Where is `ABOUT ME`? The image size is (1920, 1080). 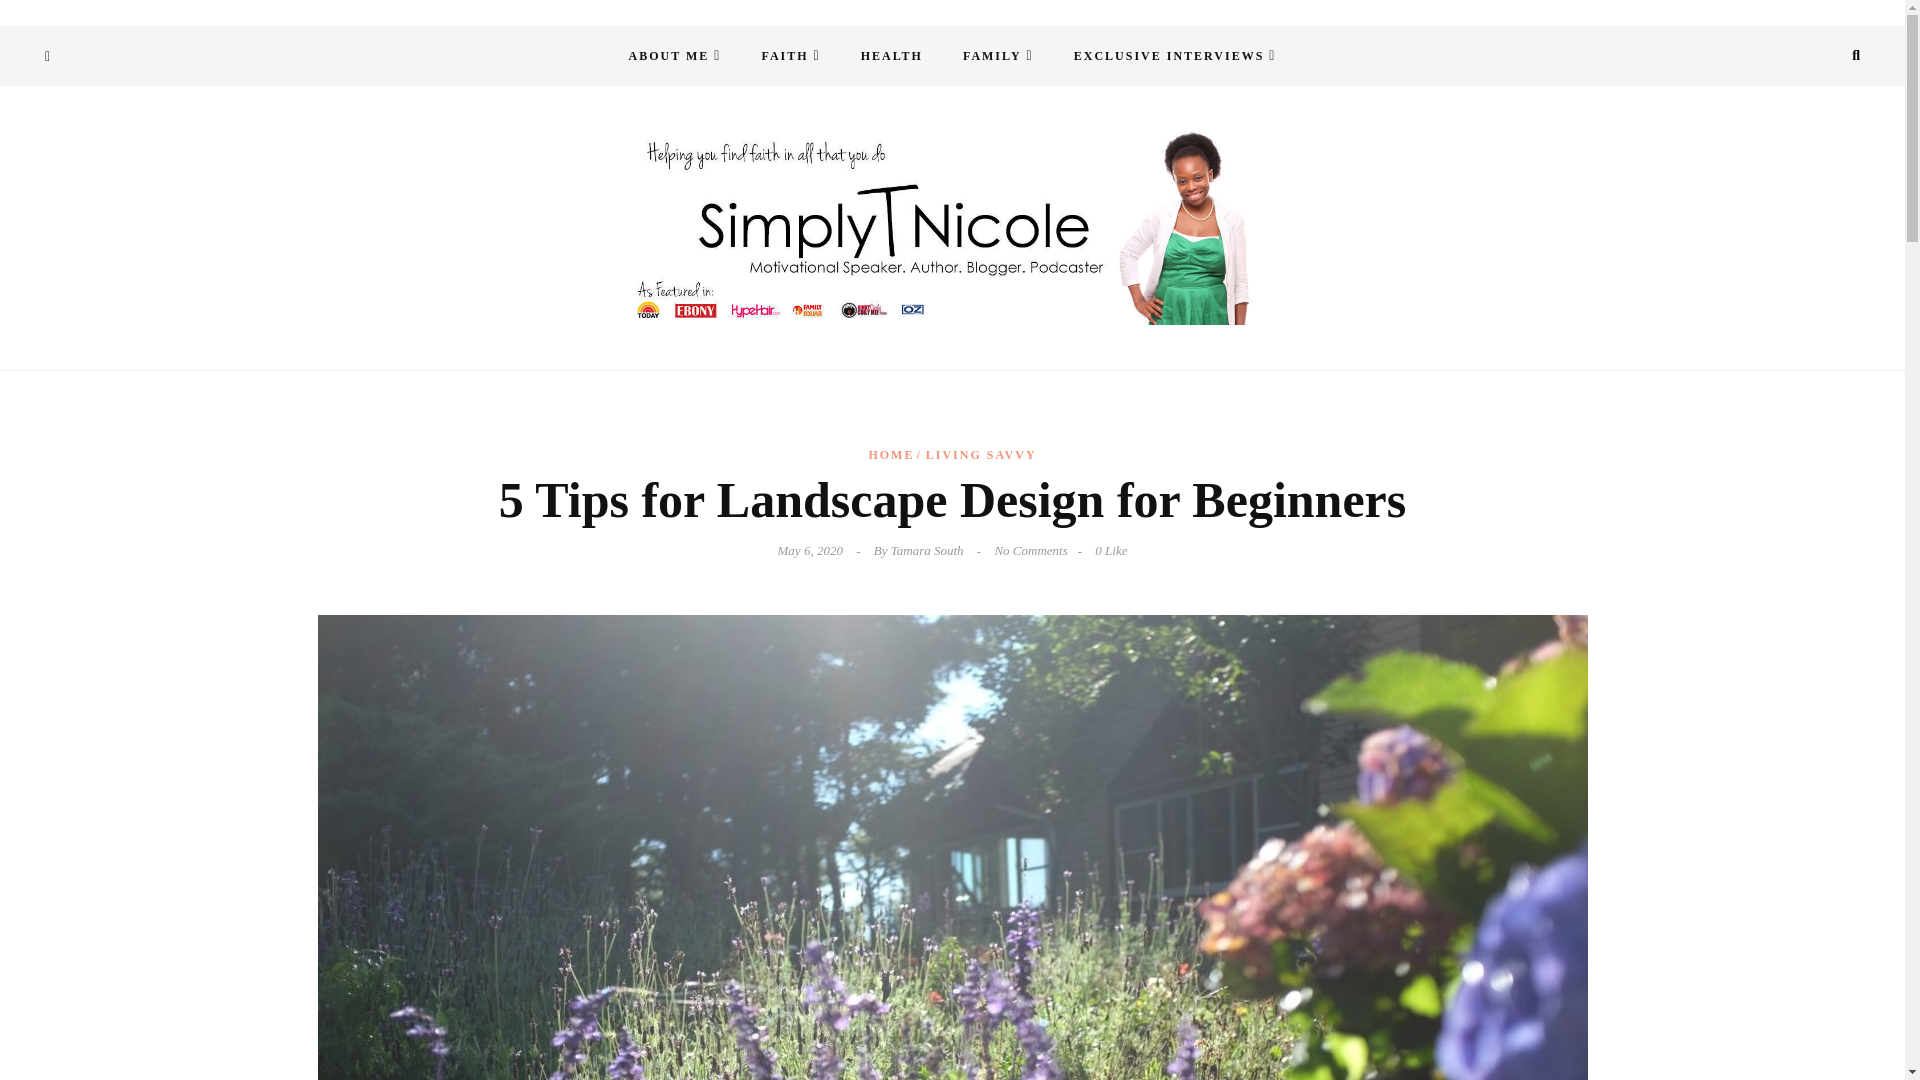
ABOUT ME is located at coordinates (674, 56).